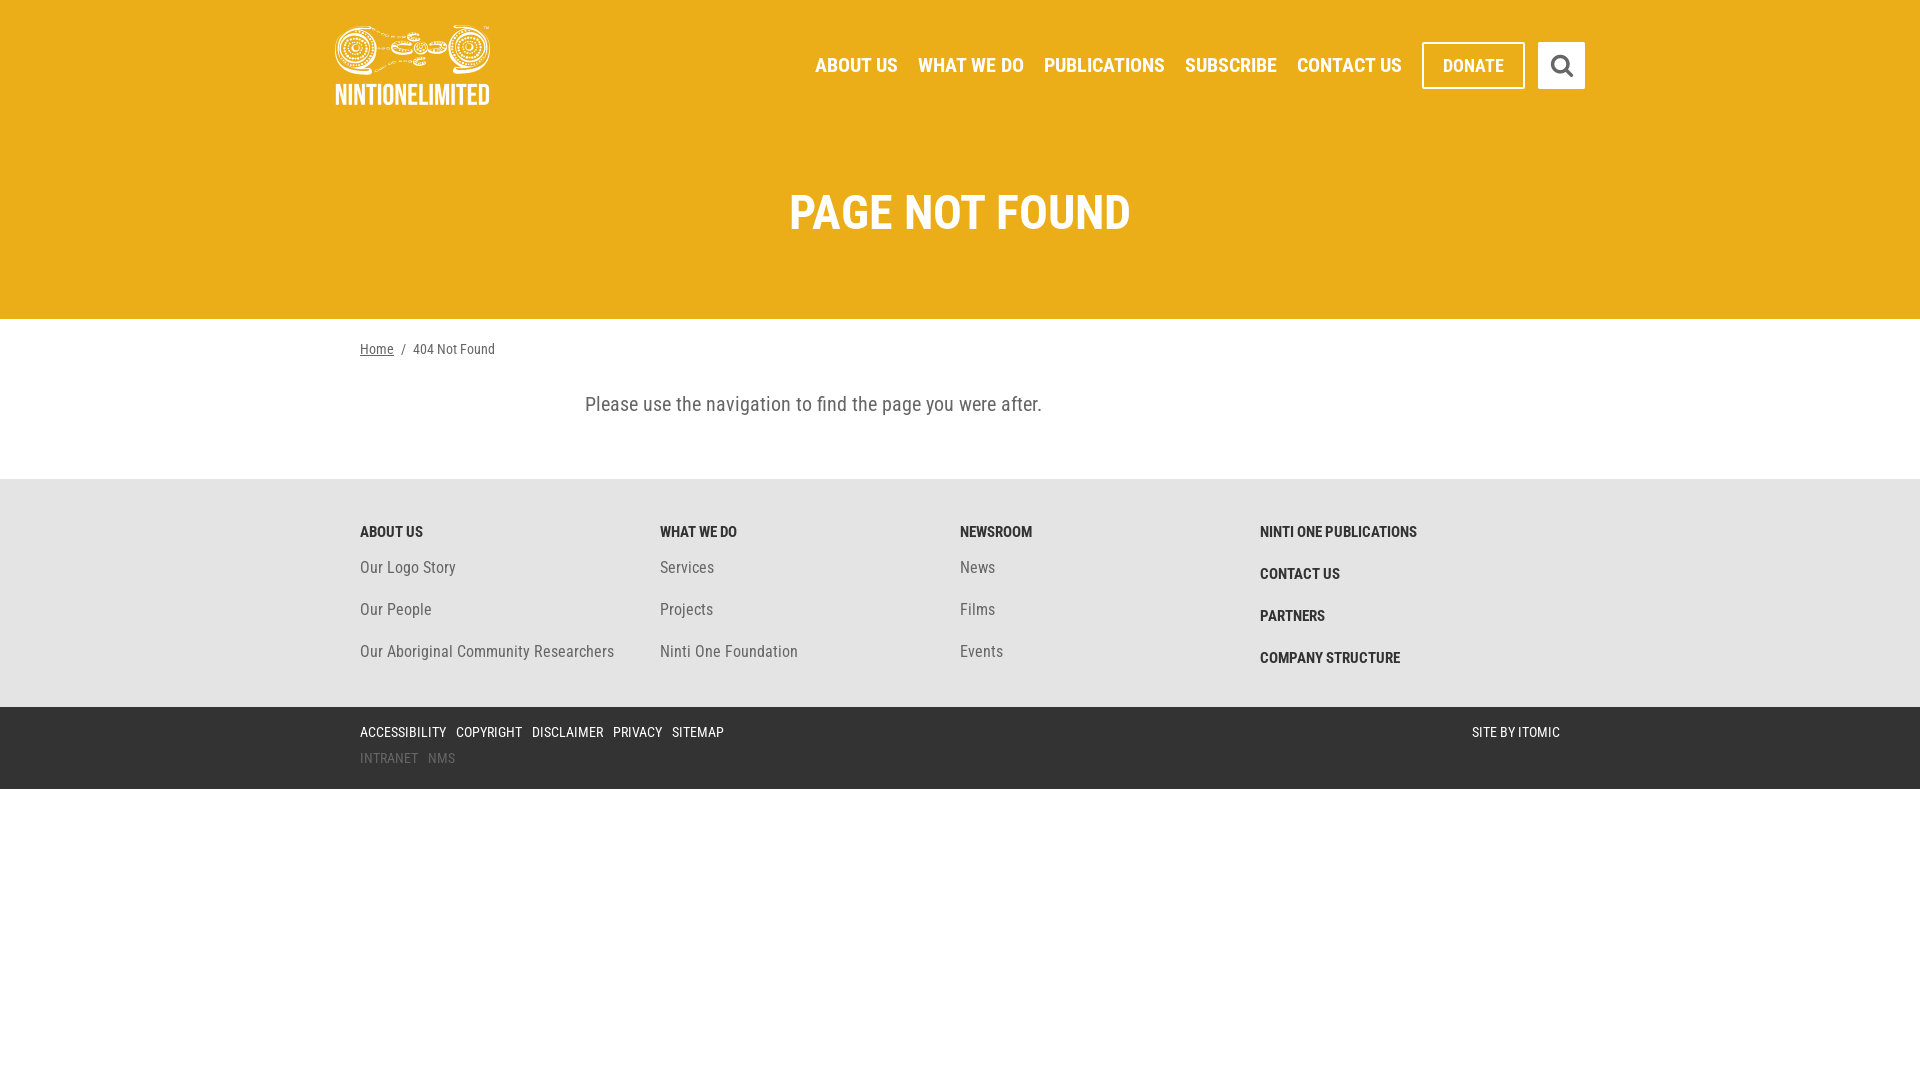 This screenshot has height=1080, width=1920. I want to click on Films, so click(977, 610).